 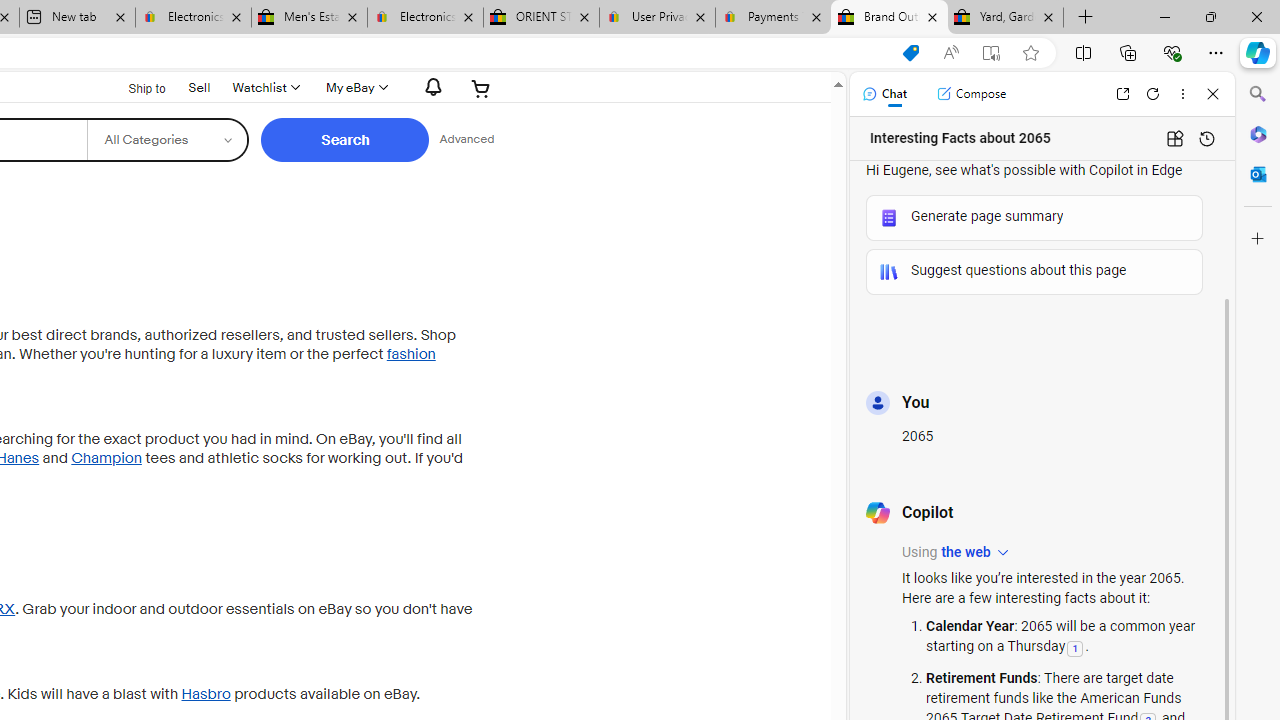 What do you see at coordinates (481, 88) in the screenshot?
I see `Your shopping cart` at bounding box center [481, 88].